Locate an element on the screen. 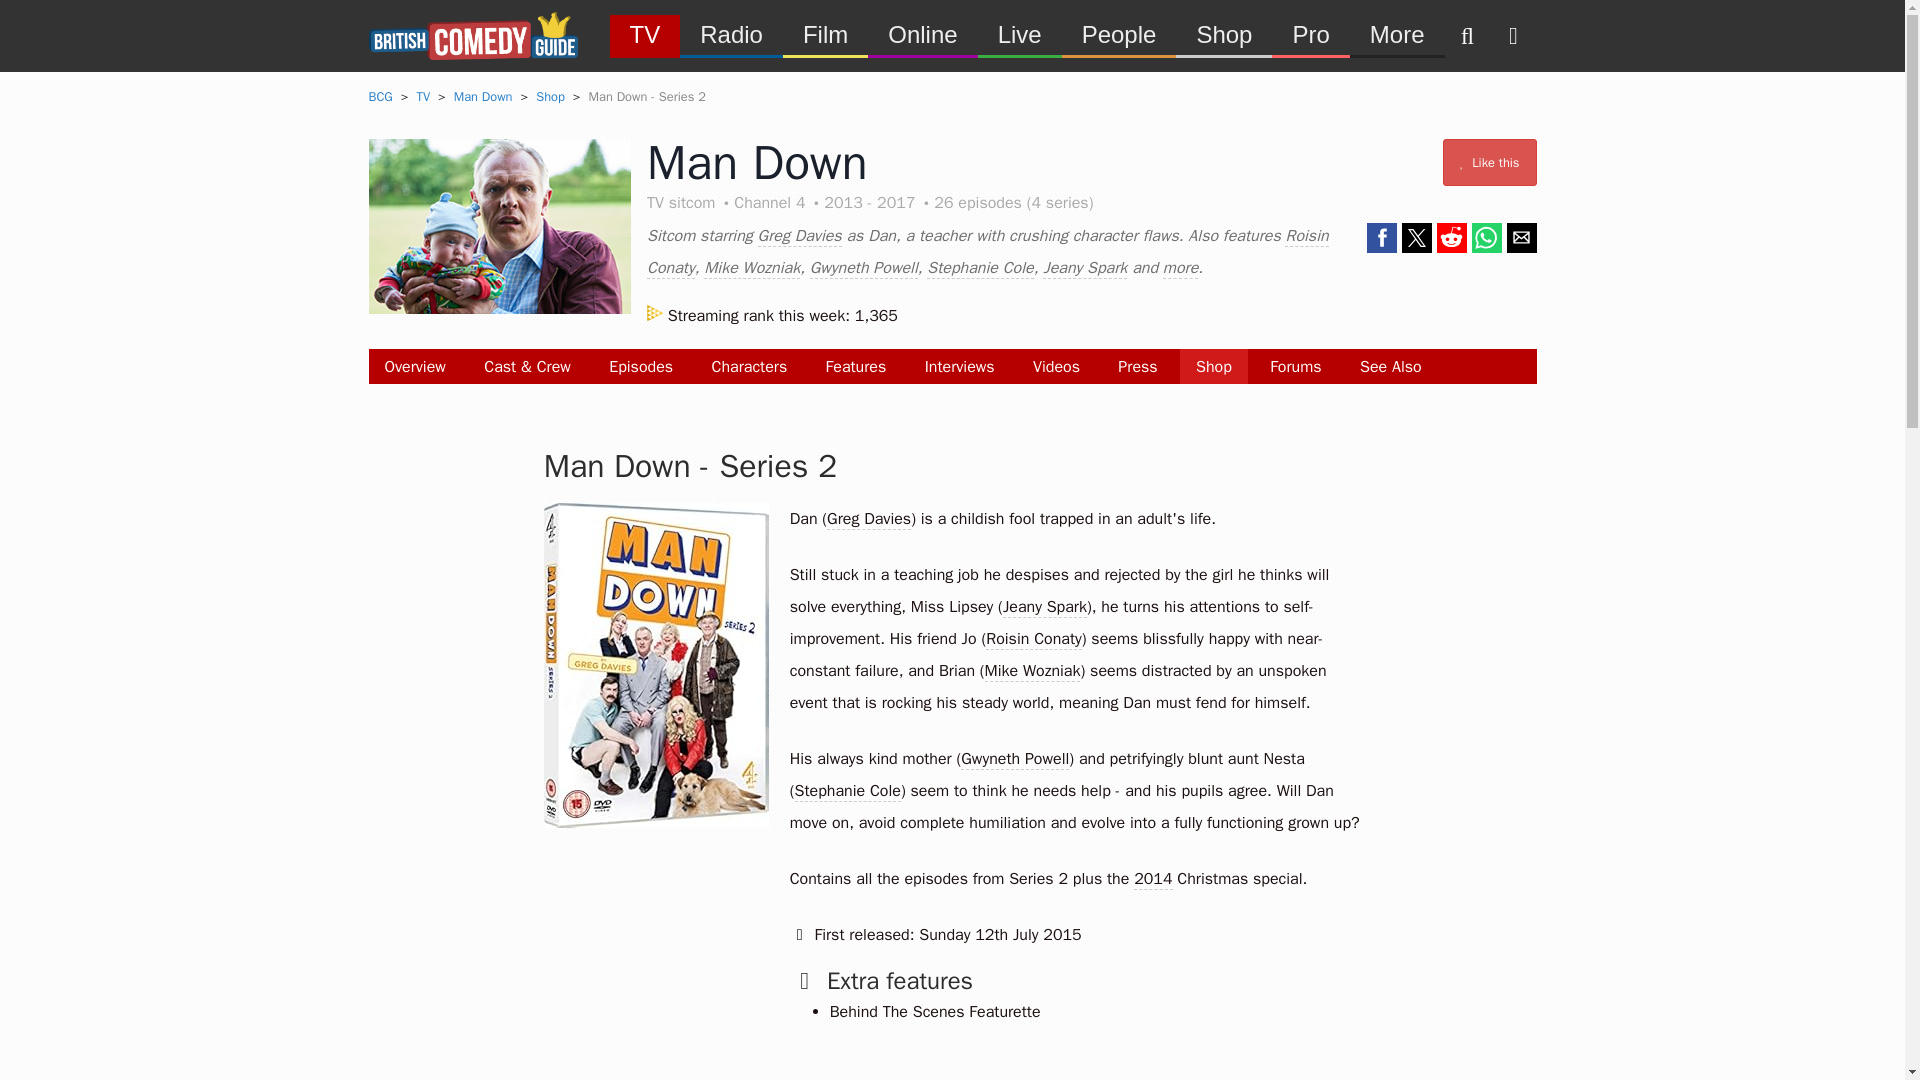 The width and height of the screenshot is (1920, 1080). Shop is located at coordinates (1214, 366).